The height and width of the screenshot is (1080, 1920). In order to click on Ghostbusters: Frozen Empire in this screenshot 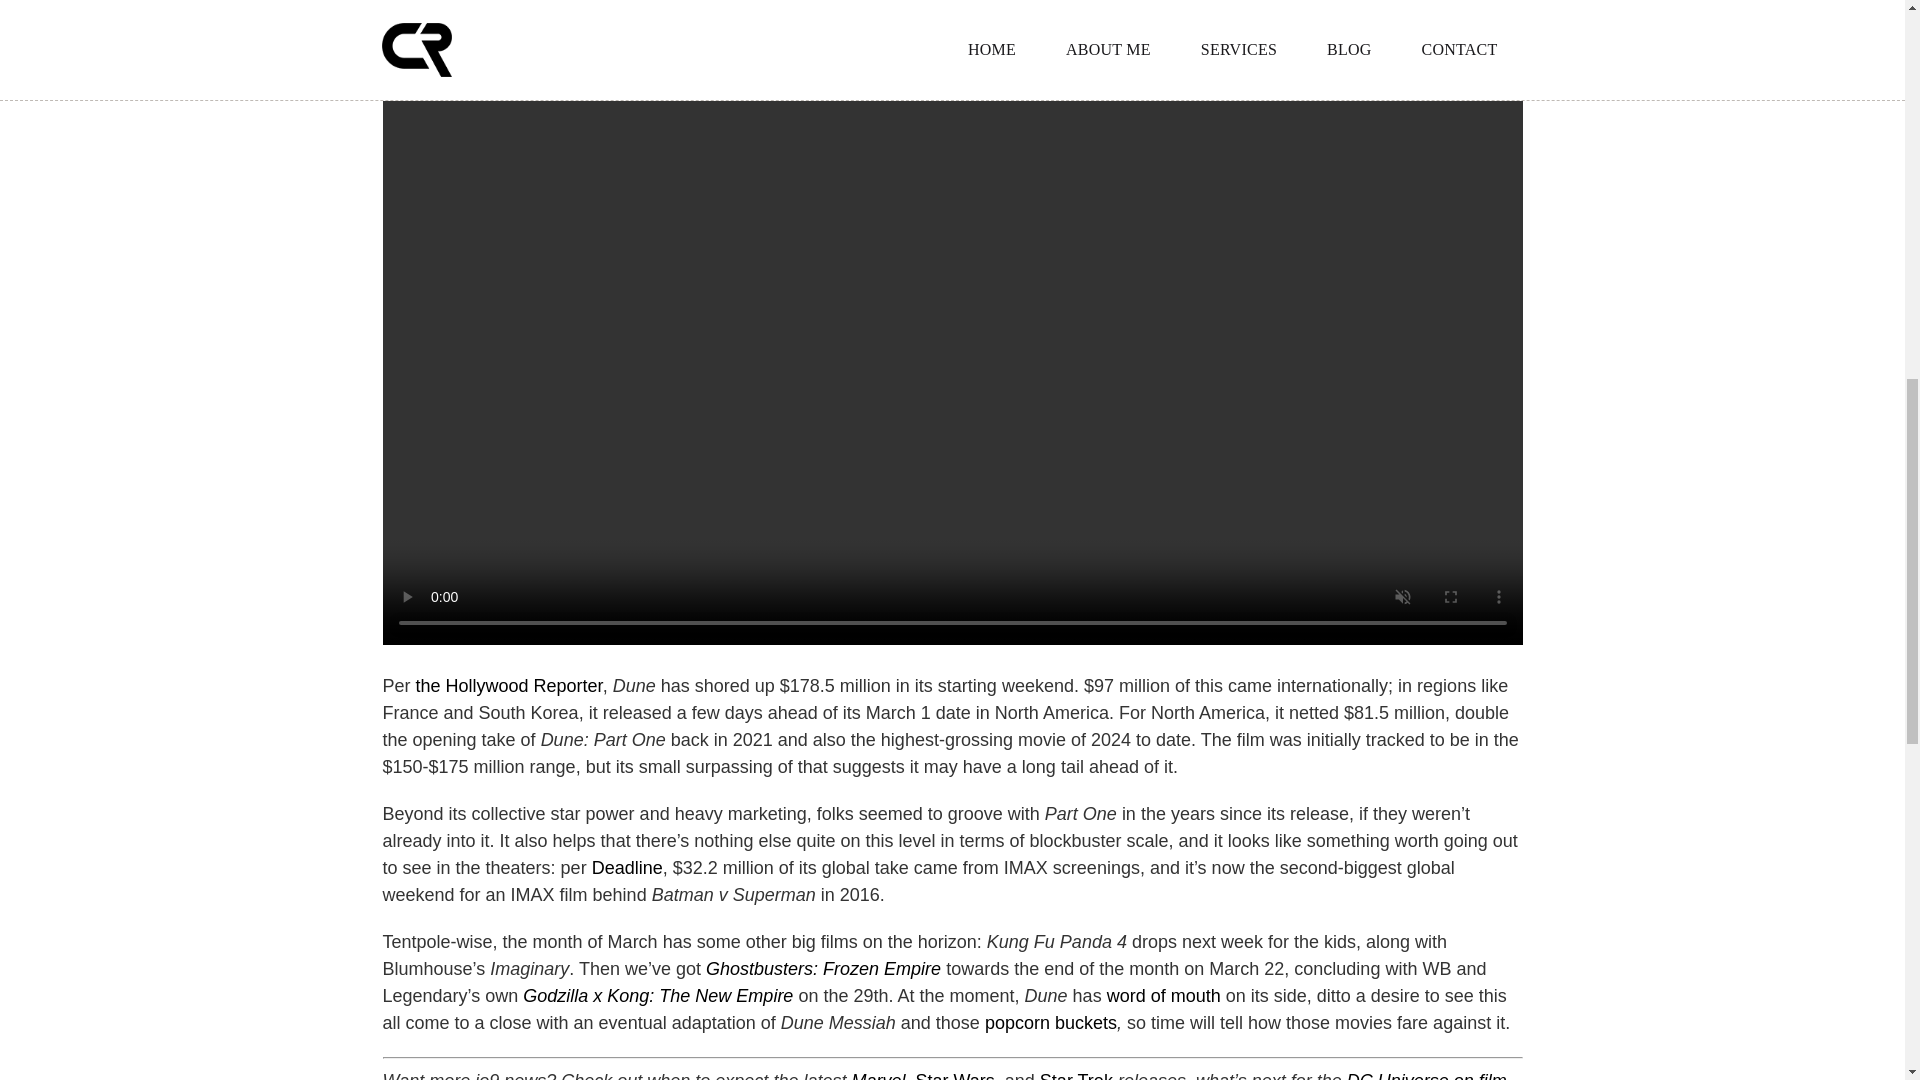, I will do `click(823, 968)`.